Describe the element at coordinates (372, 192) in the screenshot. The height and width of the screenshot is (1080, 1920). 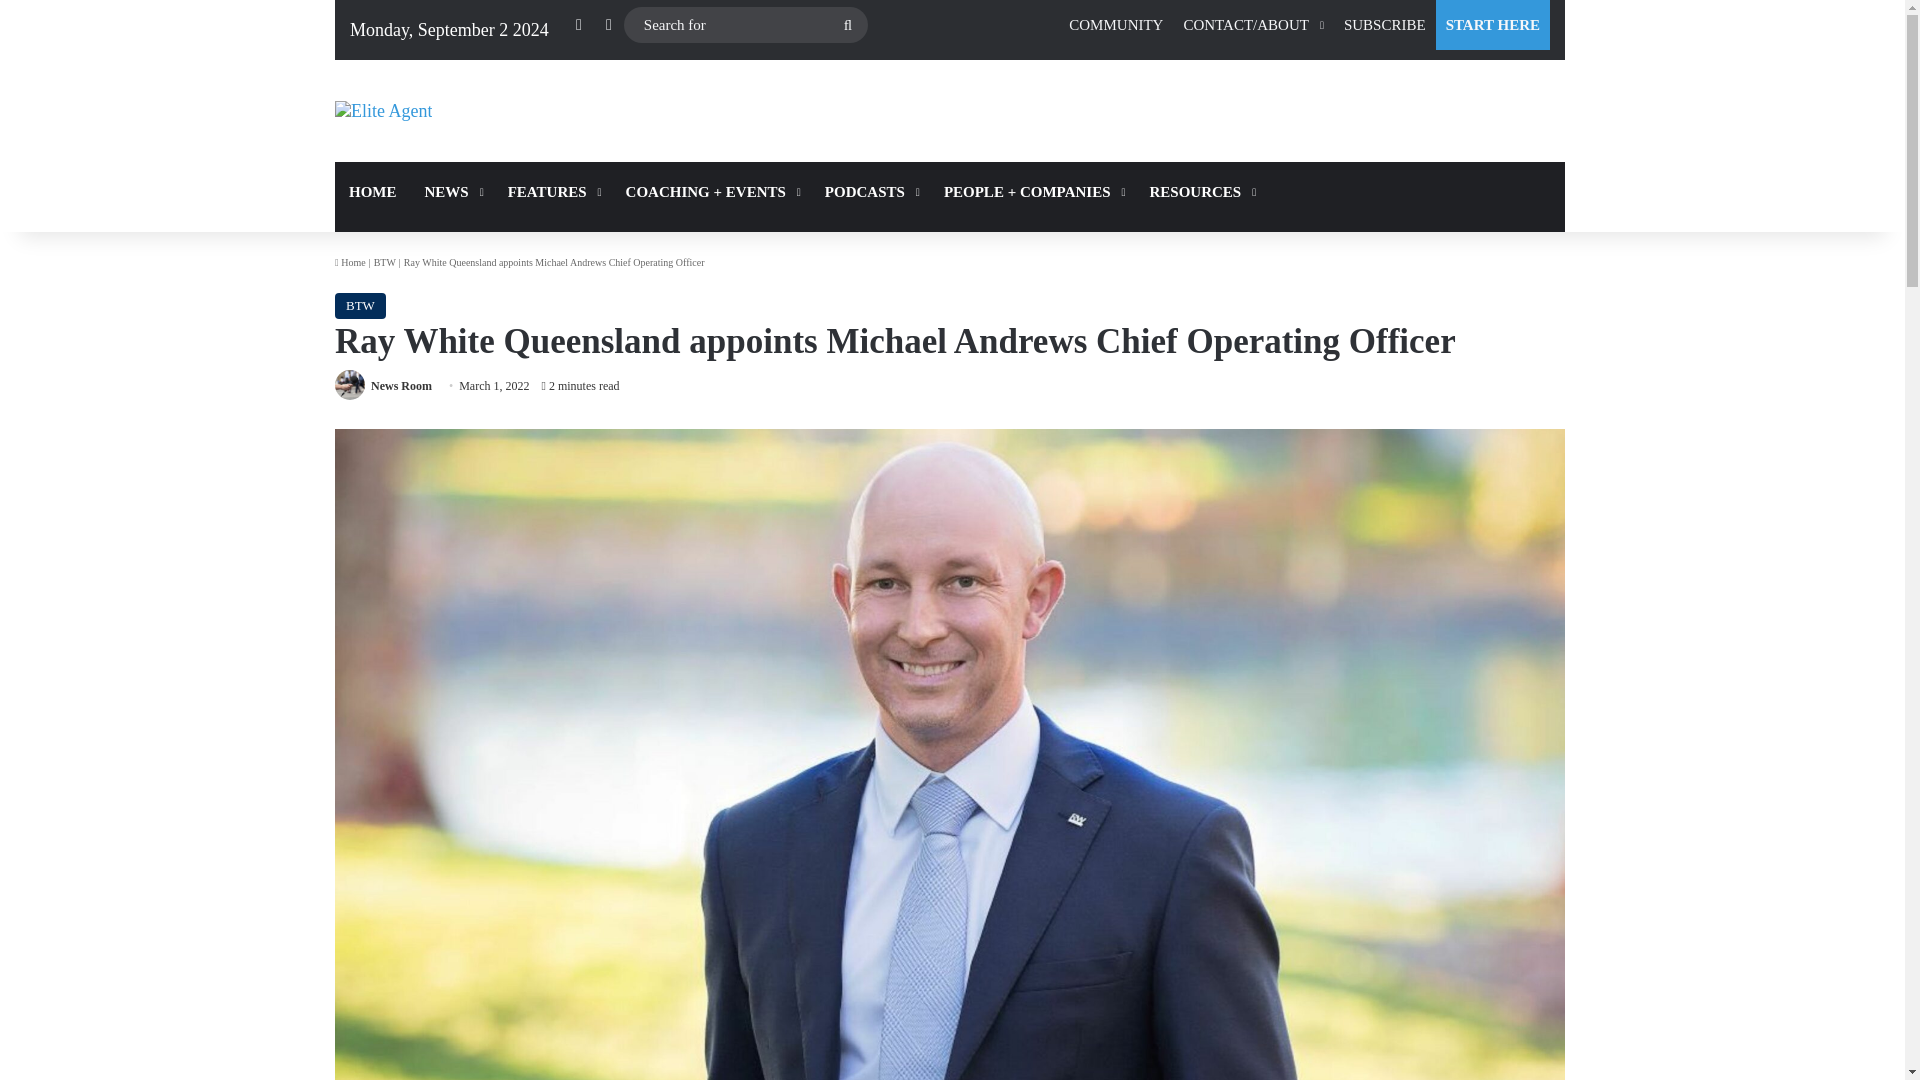
I see `HOME` at that location.